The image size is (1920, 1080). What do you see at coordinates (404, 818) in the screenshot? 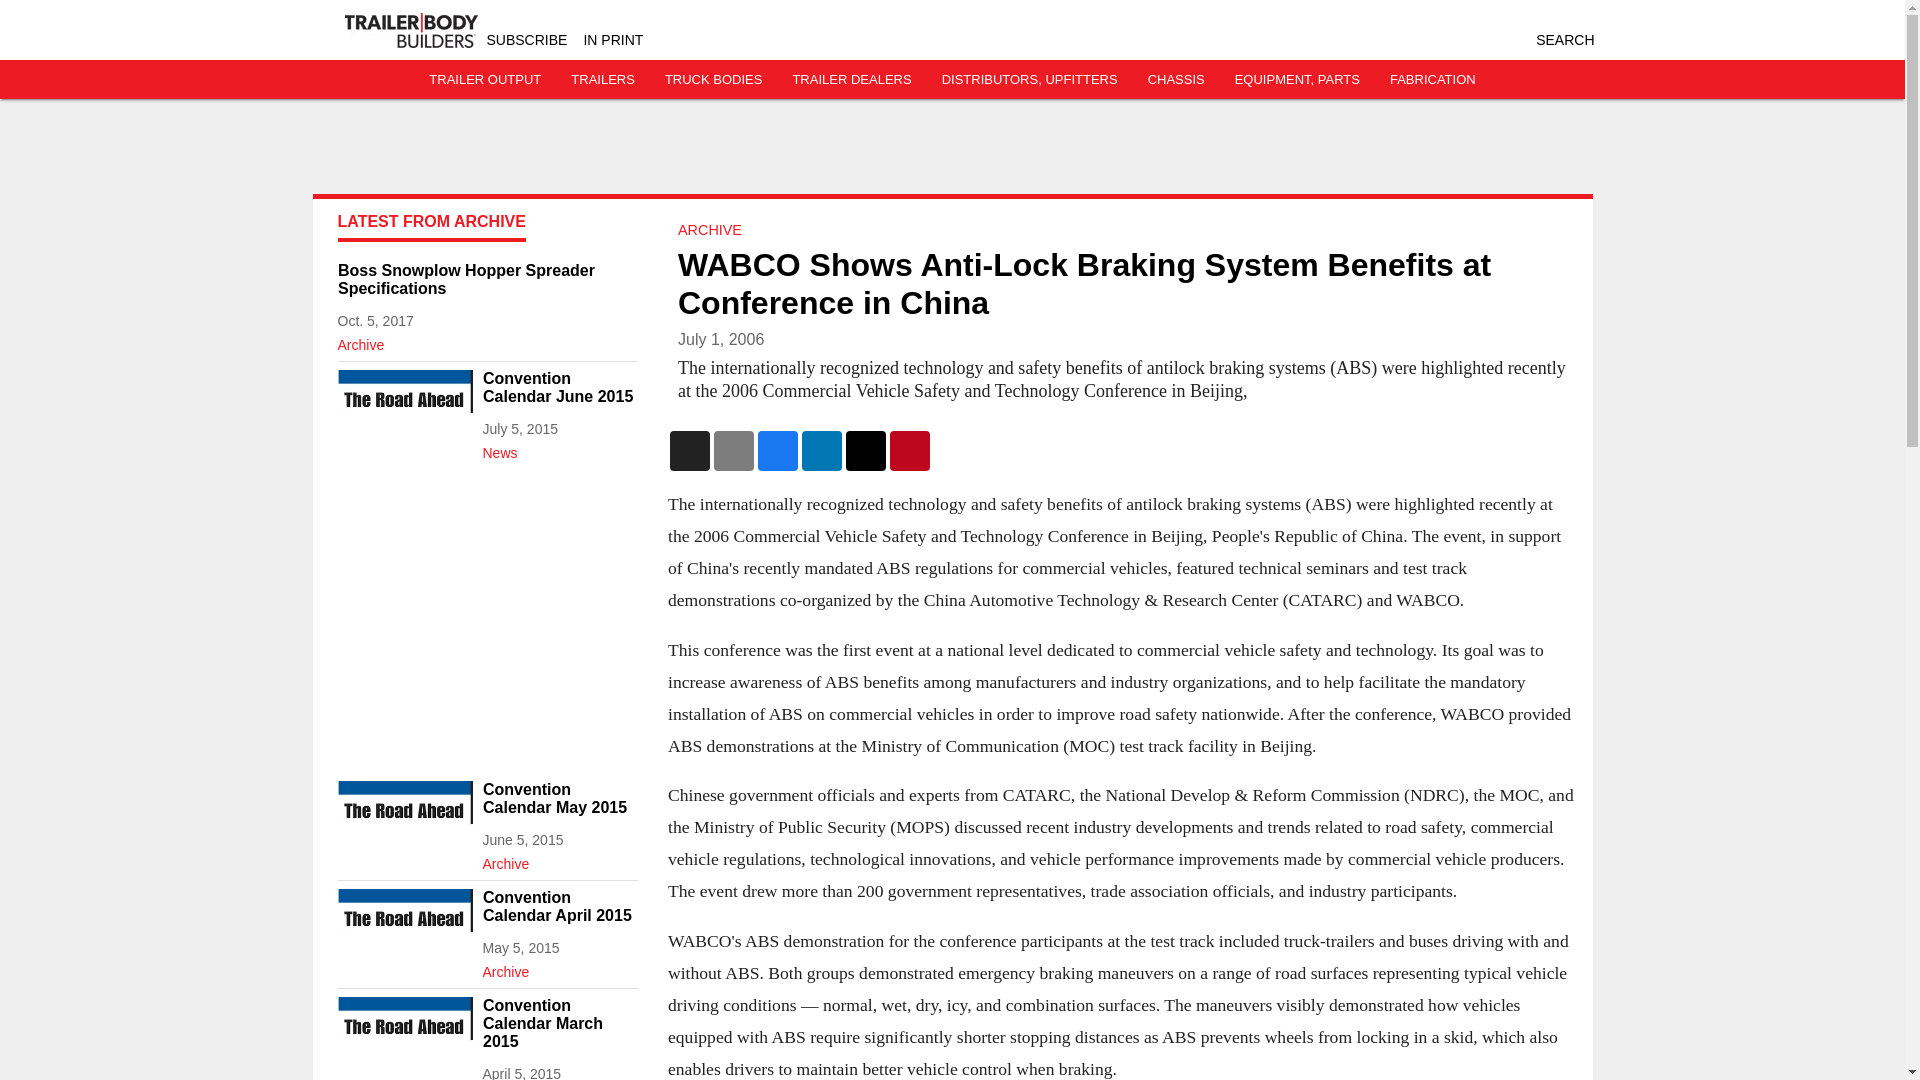
I see `Image` at bounding box center [404, 818].